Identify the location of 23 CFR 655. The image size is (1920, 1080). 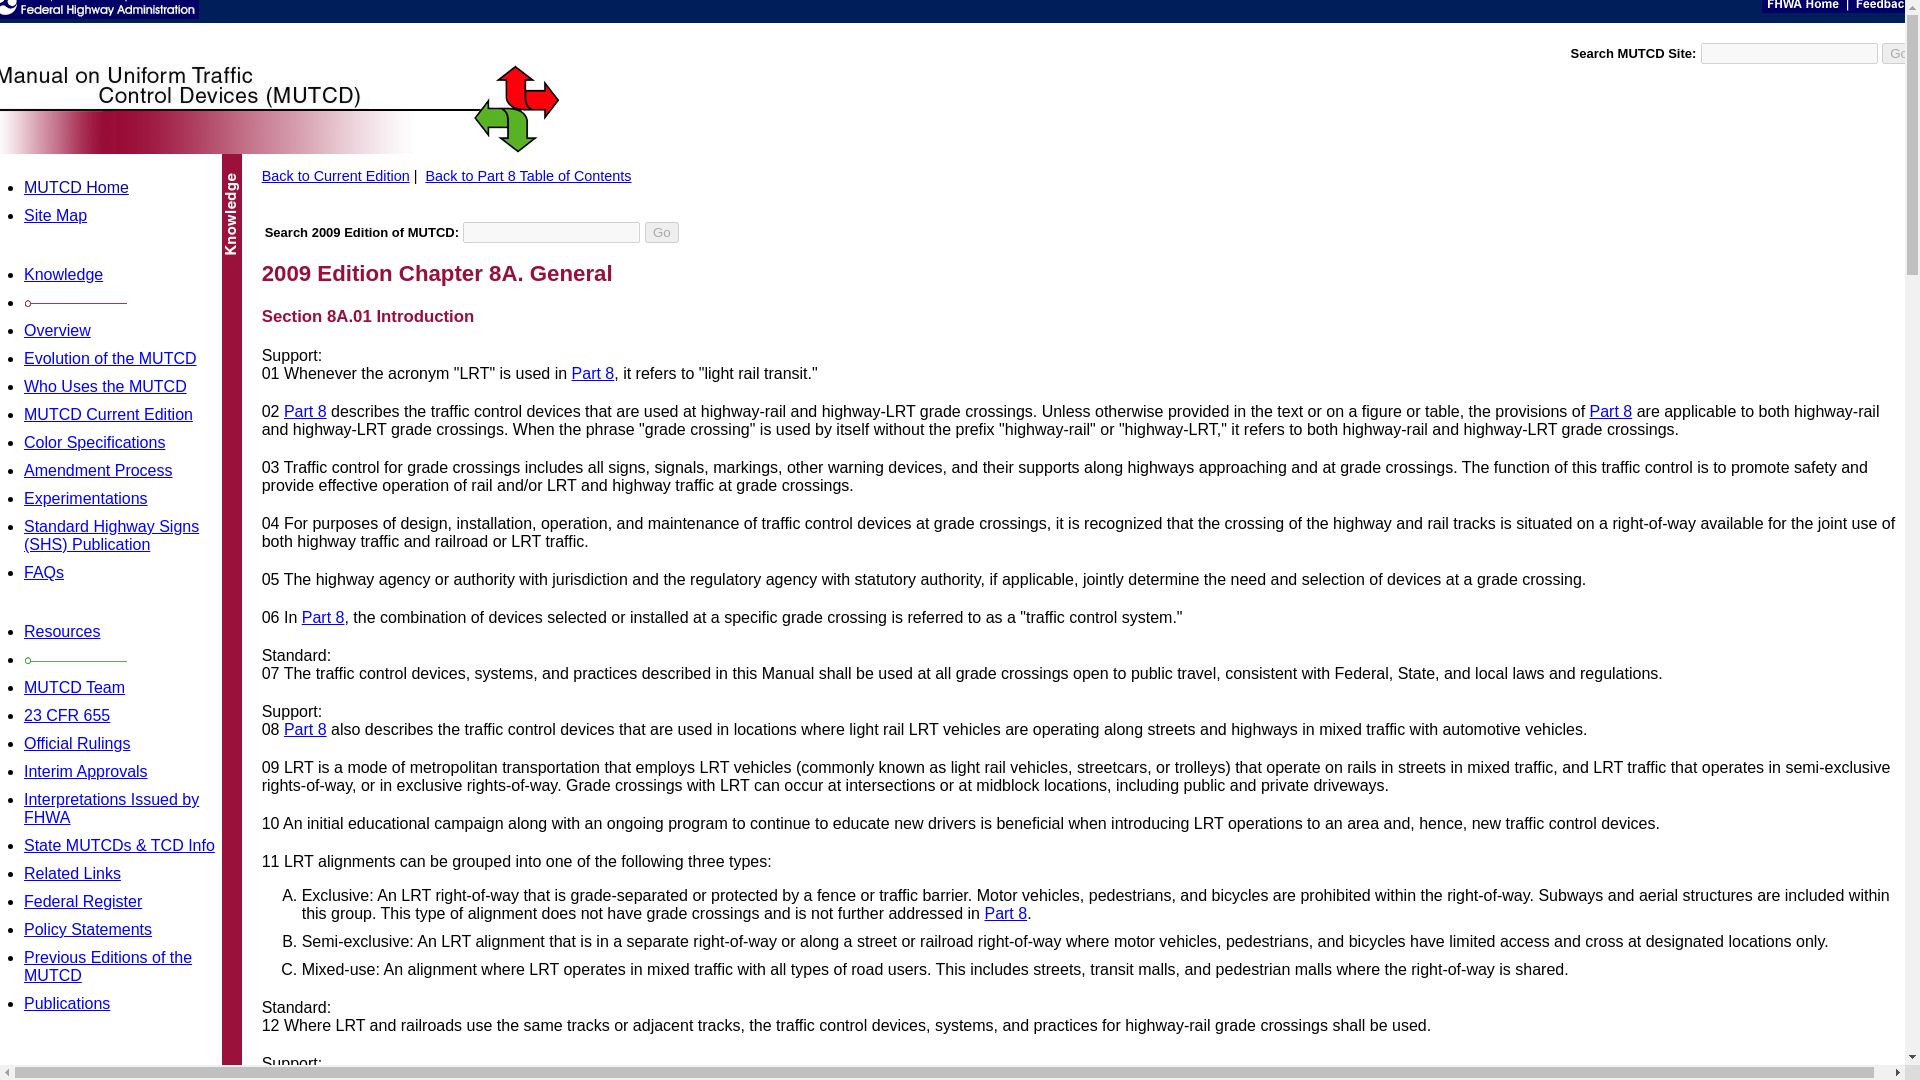
(66, 715).